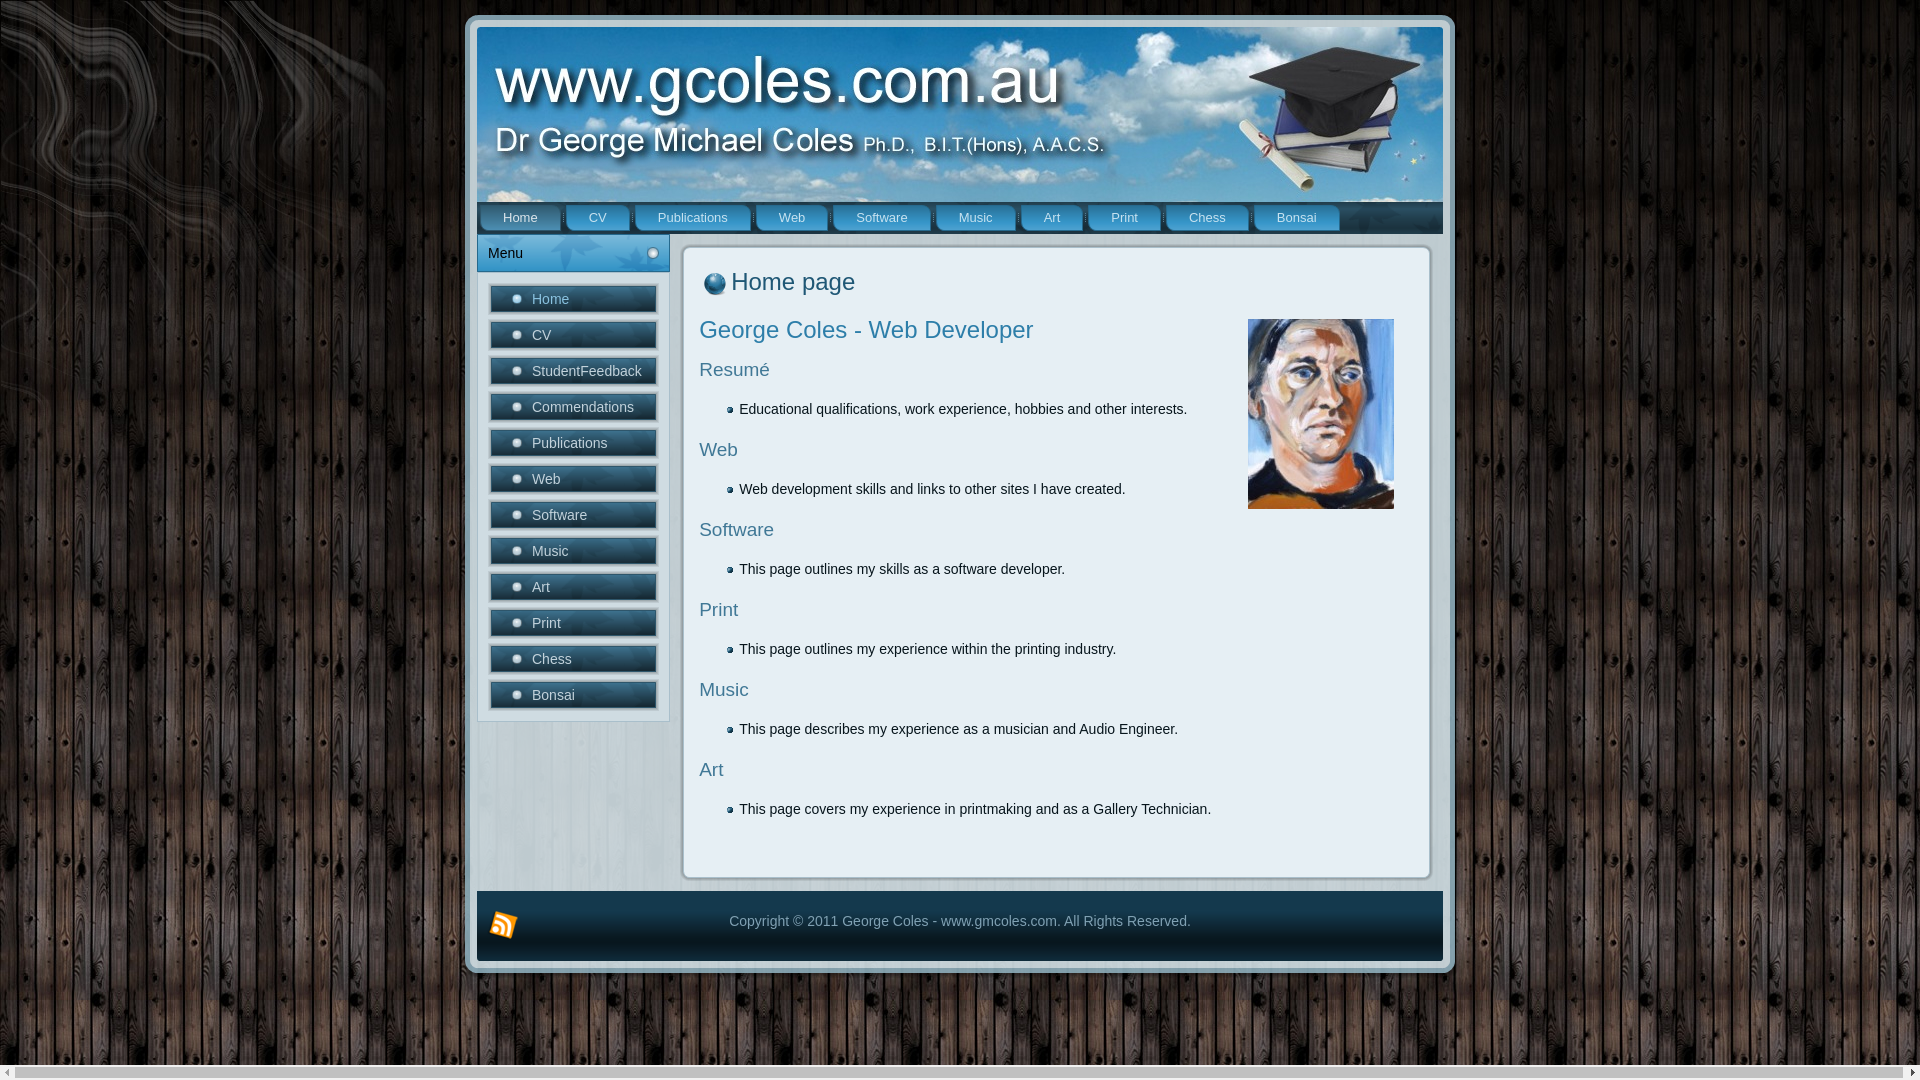 The height and width of the screenshot is (1080, 1920). I want to click on   Art, so click(574, 587).